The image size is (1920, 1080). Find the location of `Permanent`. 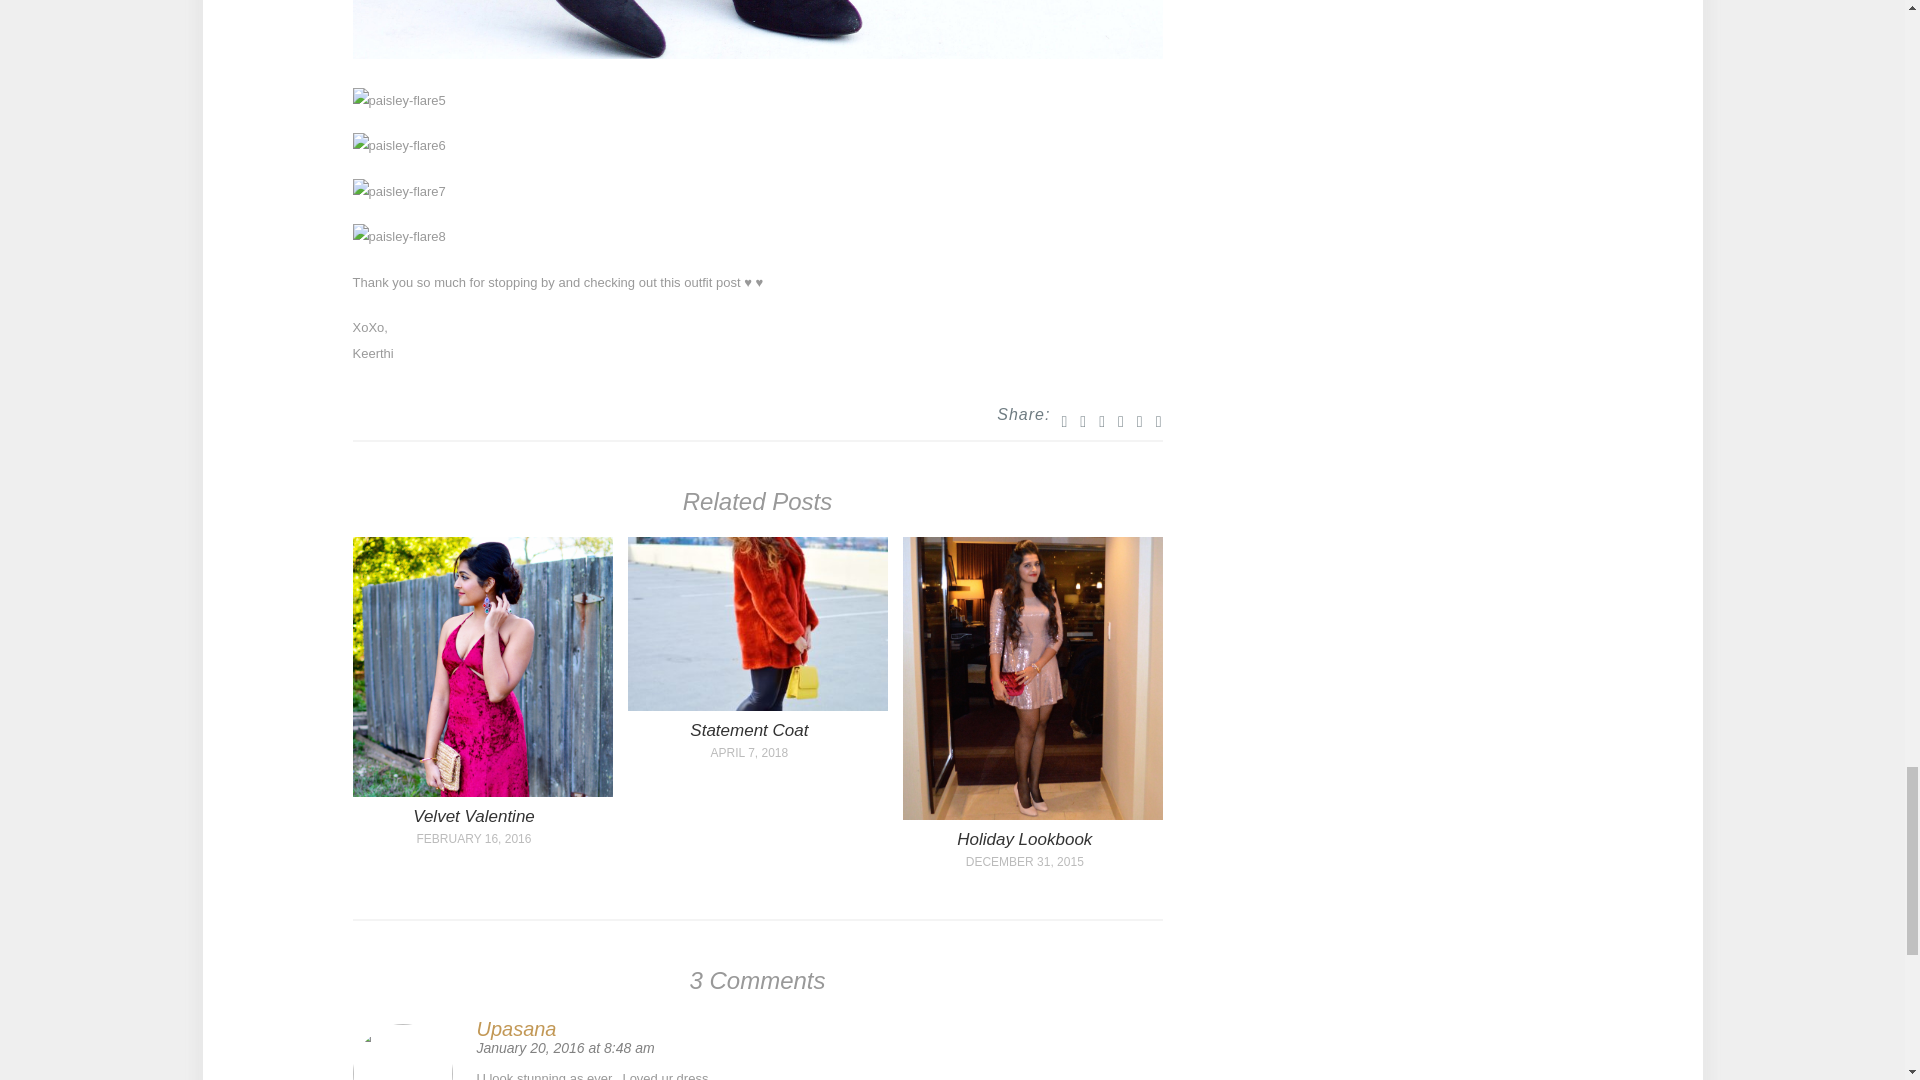

Permanent is located at coordinates (1024, 839).